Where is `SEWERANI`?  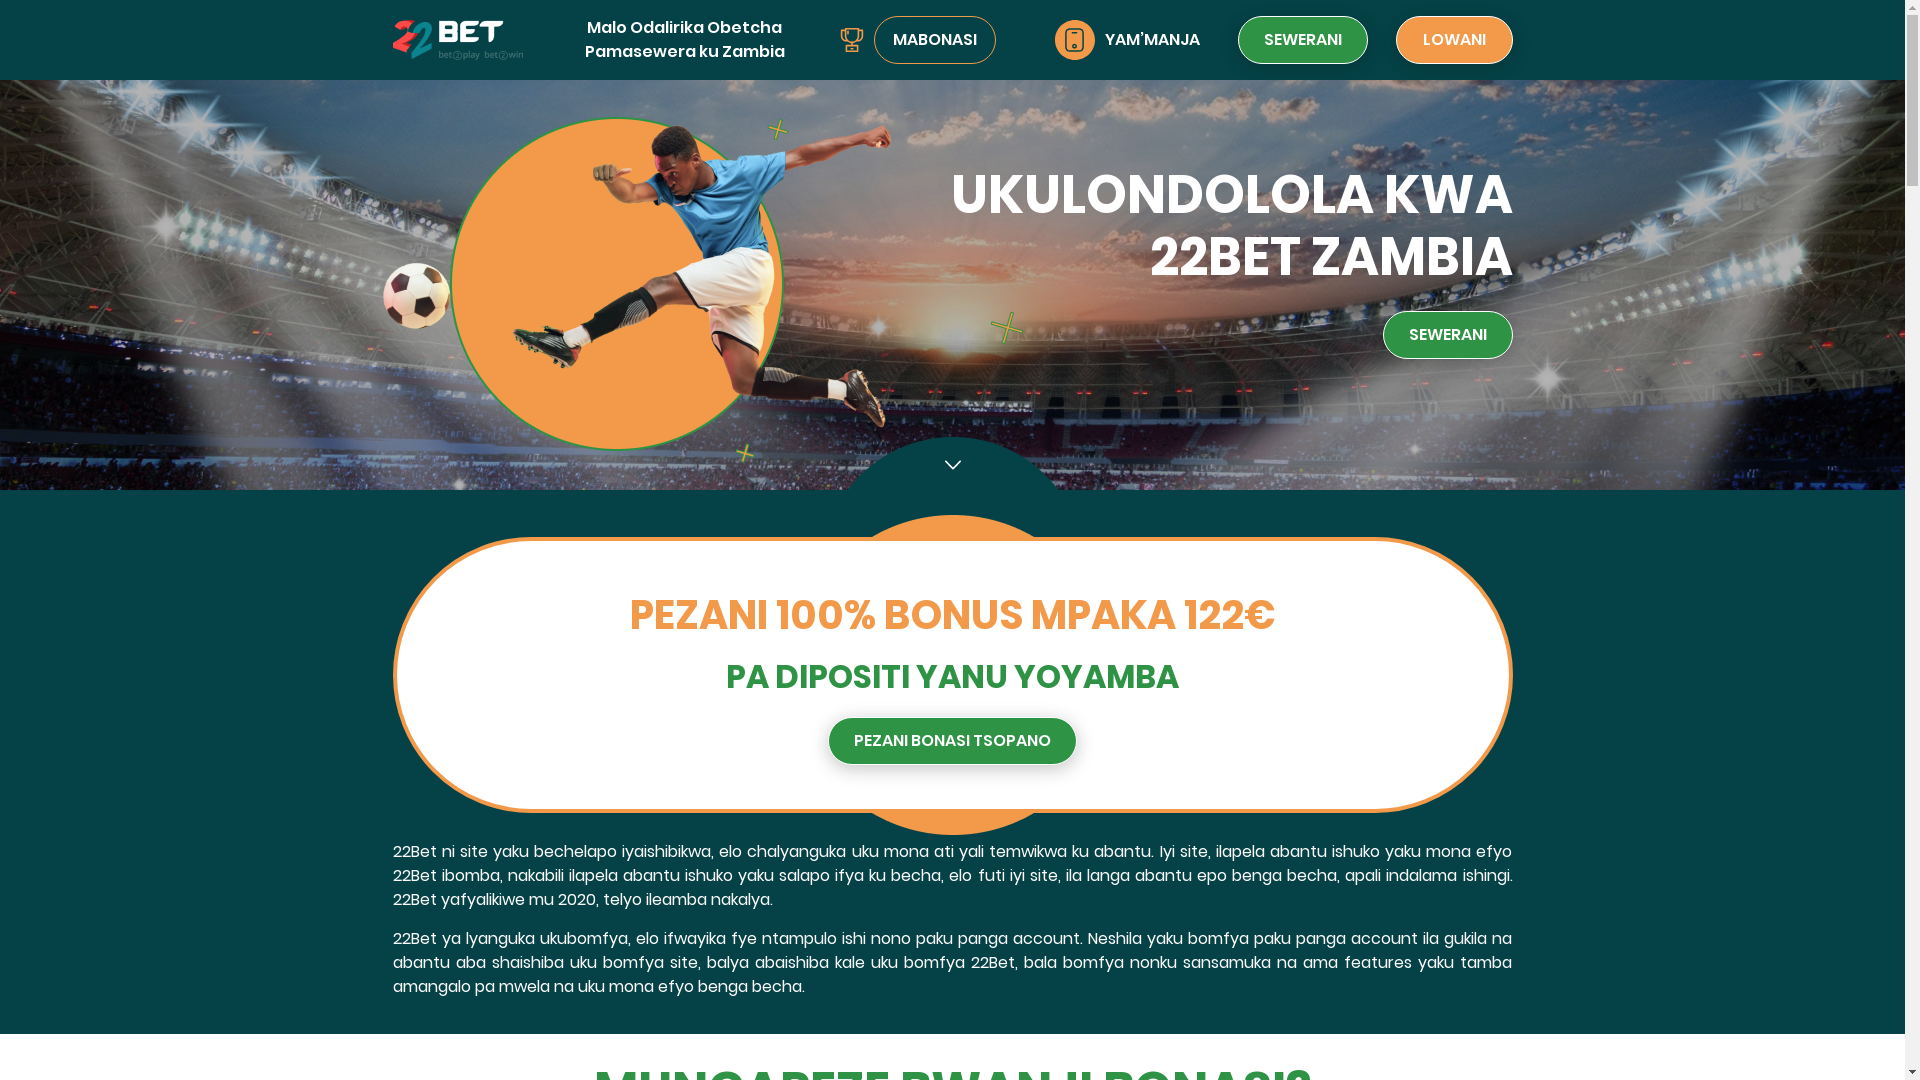 SEWERANI is located at coordinates (1303, 40).